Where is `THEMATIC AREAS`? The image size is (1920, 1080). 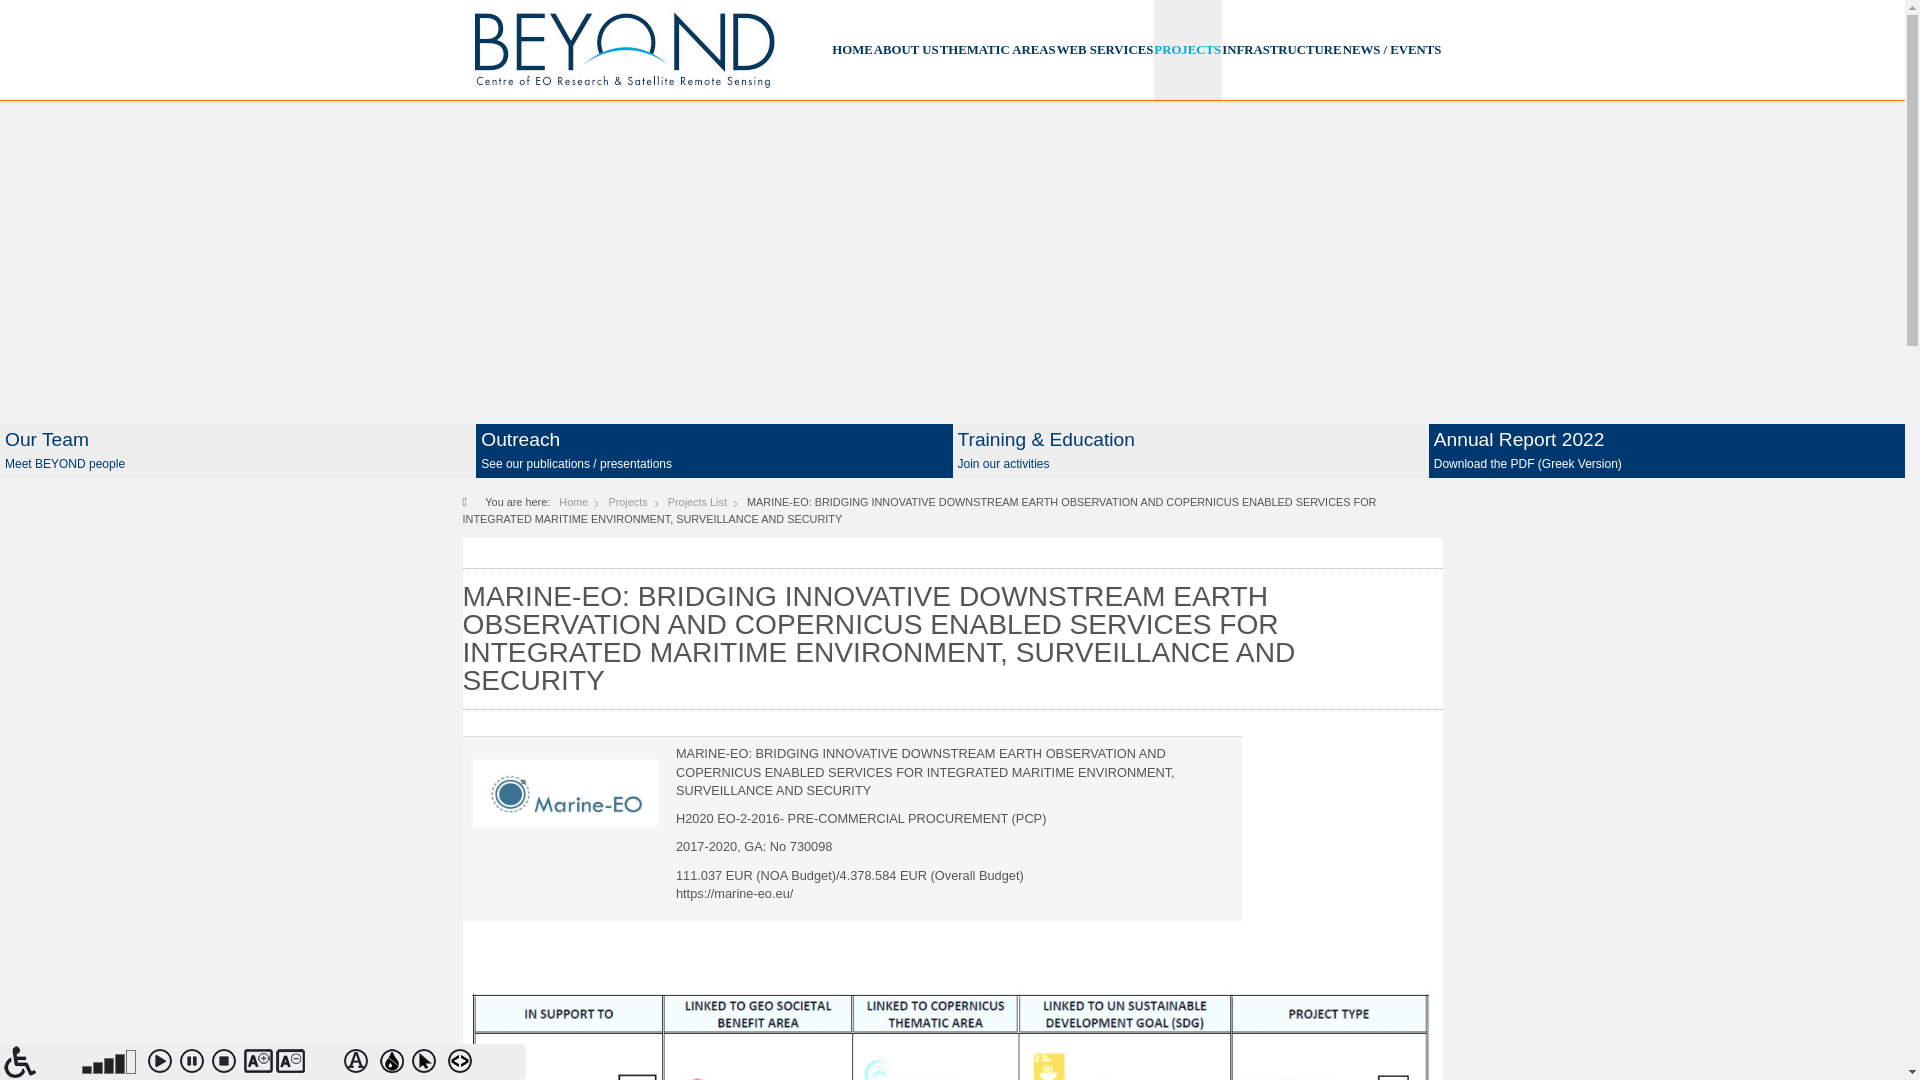
THEMATIC AREAS is located at coordinates (998, 50).